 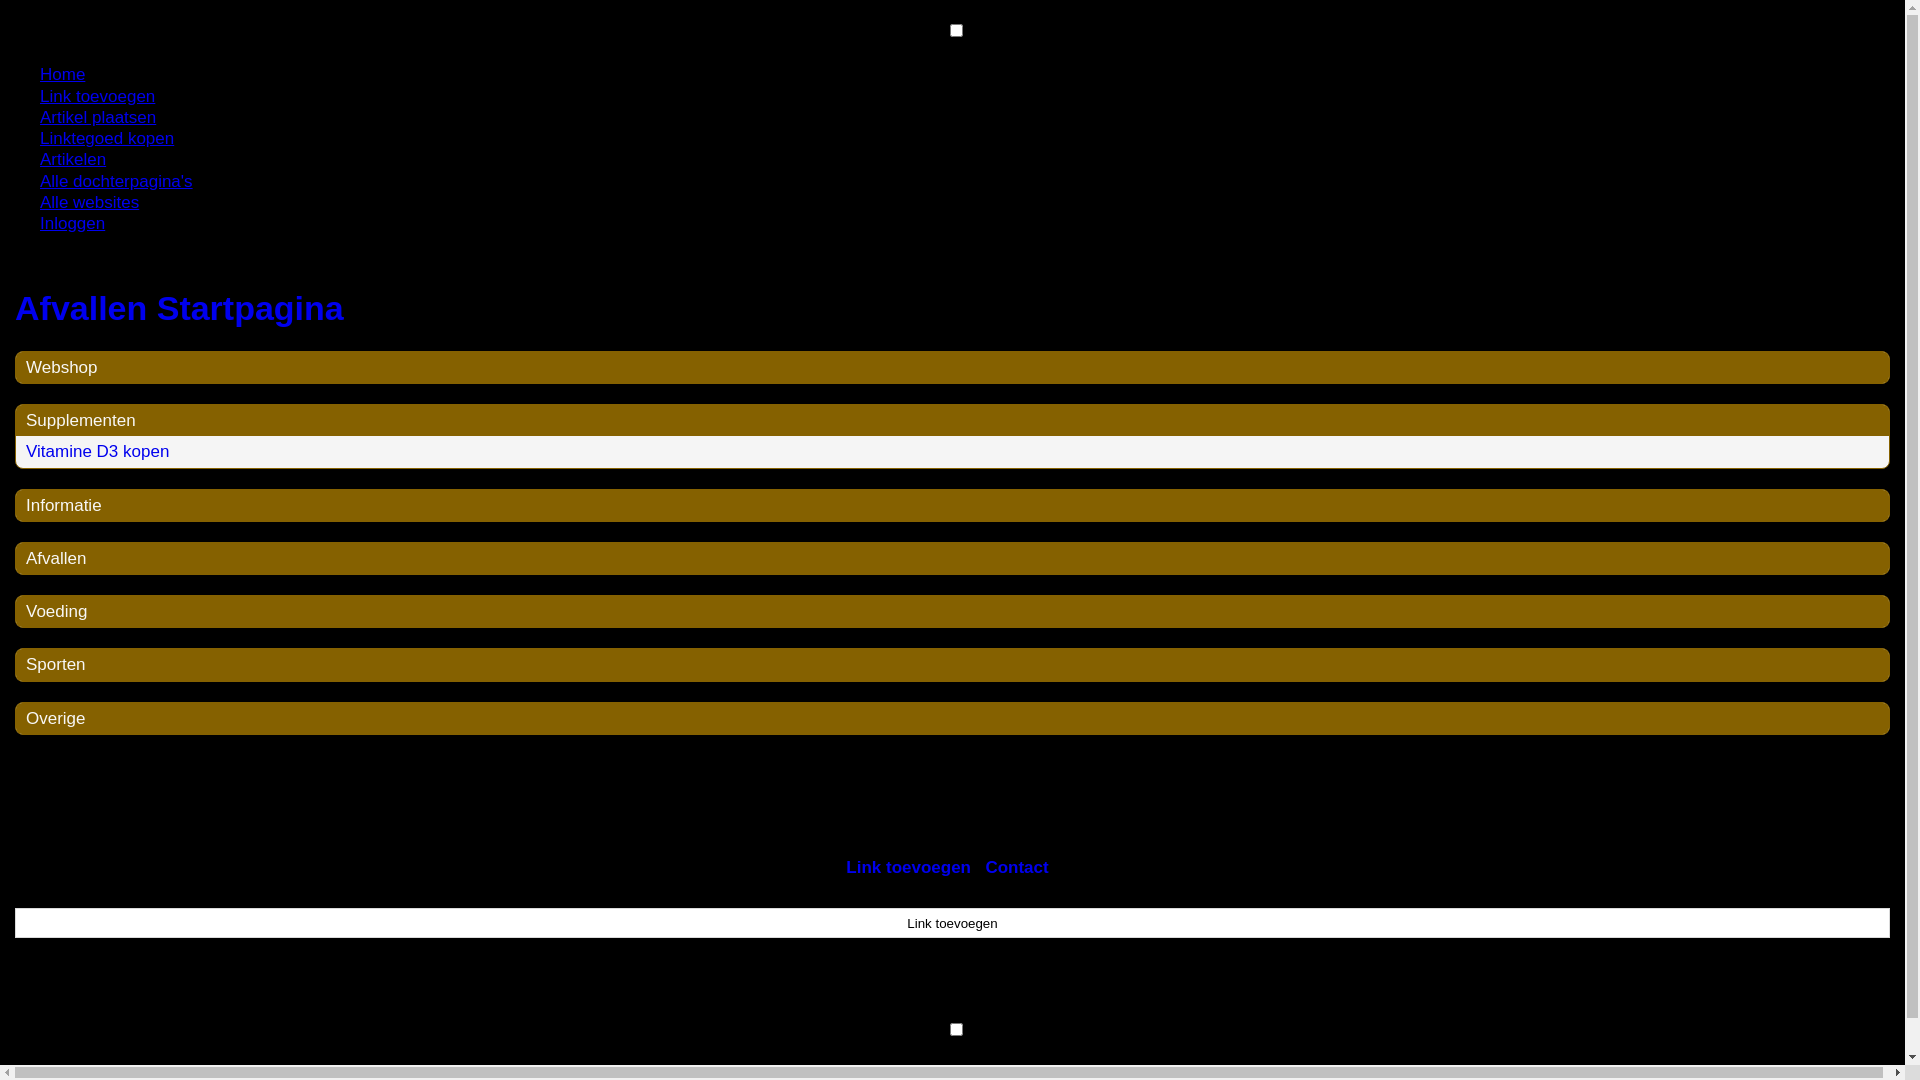 I want to click on Webshop, so click(x=62, y=368).